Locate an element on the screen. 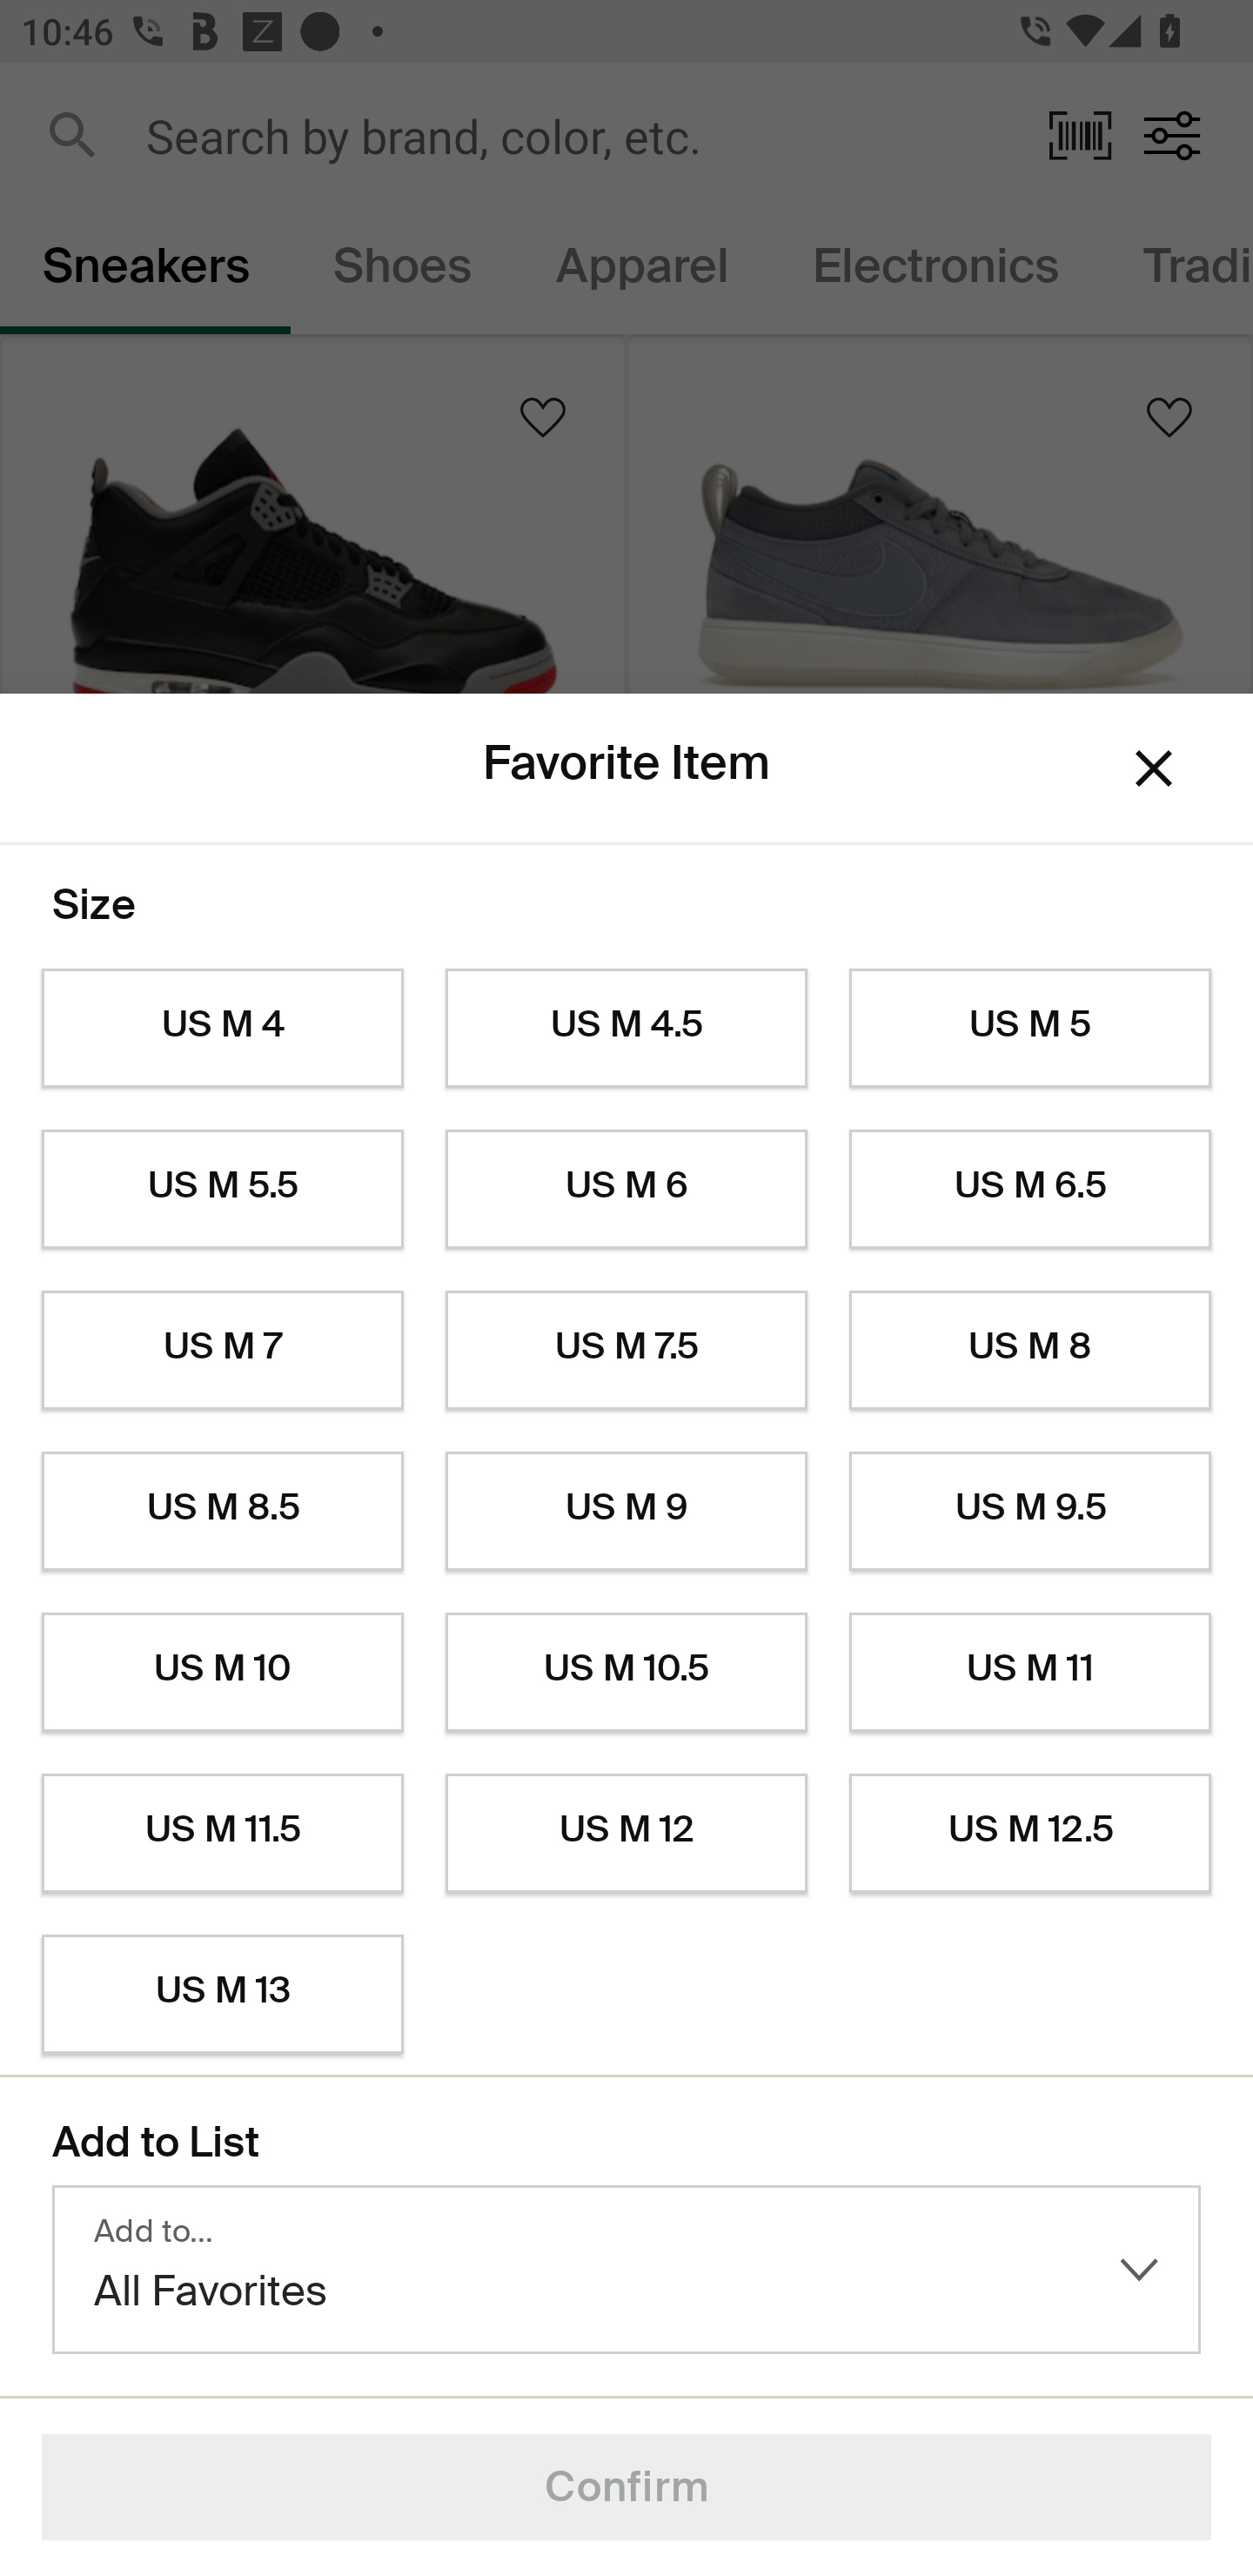 This screenshot has height=2576, width=1253. US M 8.5 is located at coordinates (222, 1511).